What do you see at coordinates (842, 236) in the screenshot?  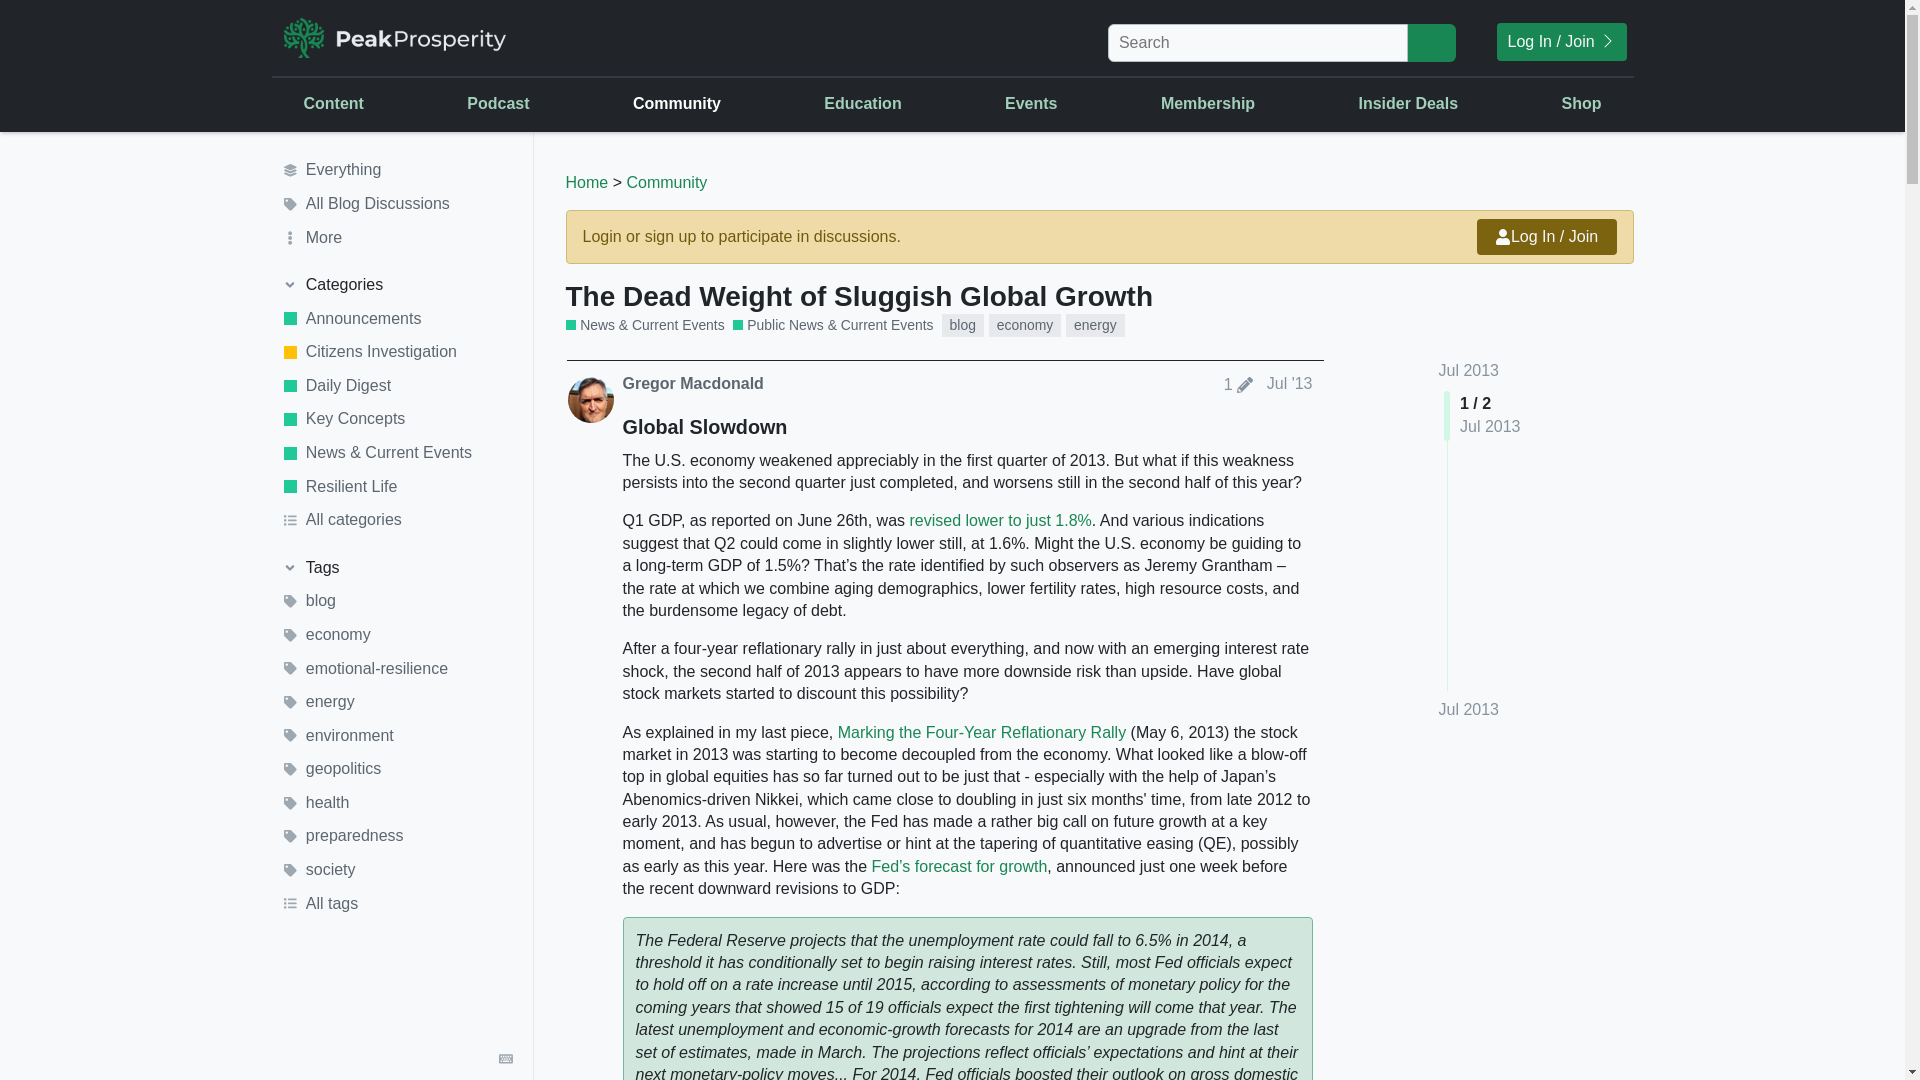 I see `Forum` at bounding box center [842, 236].